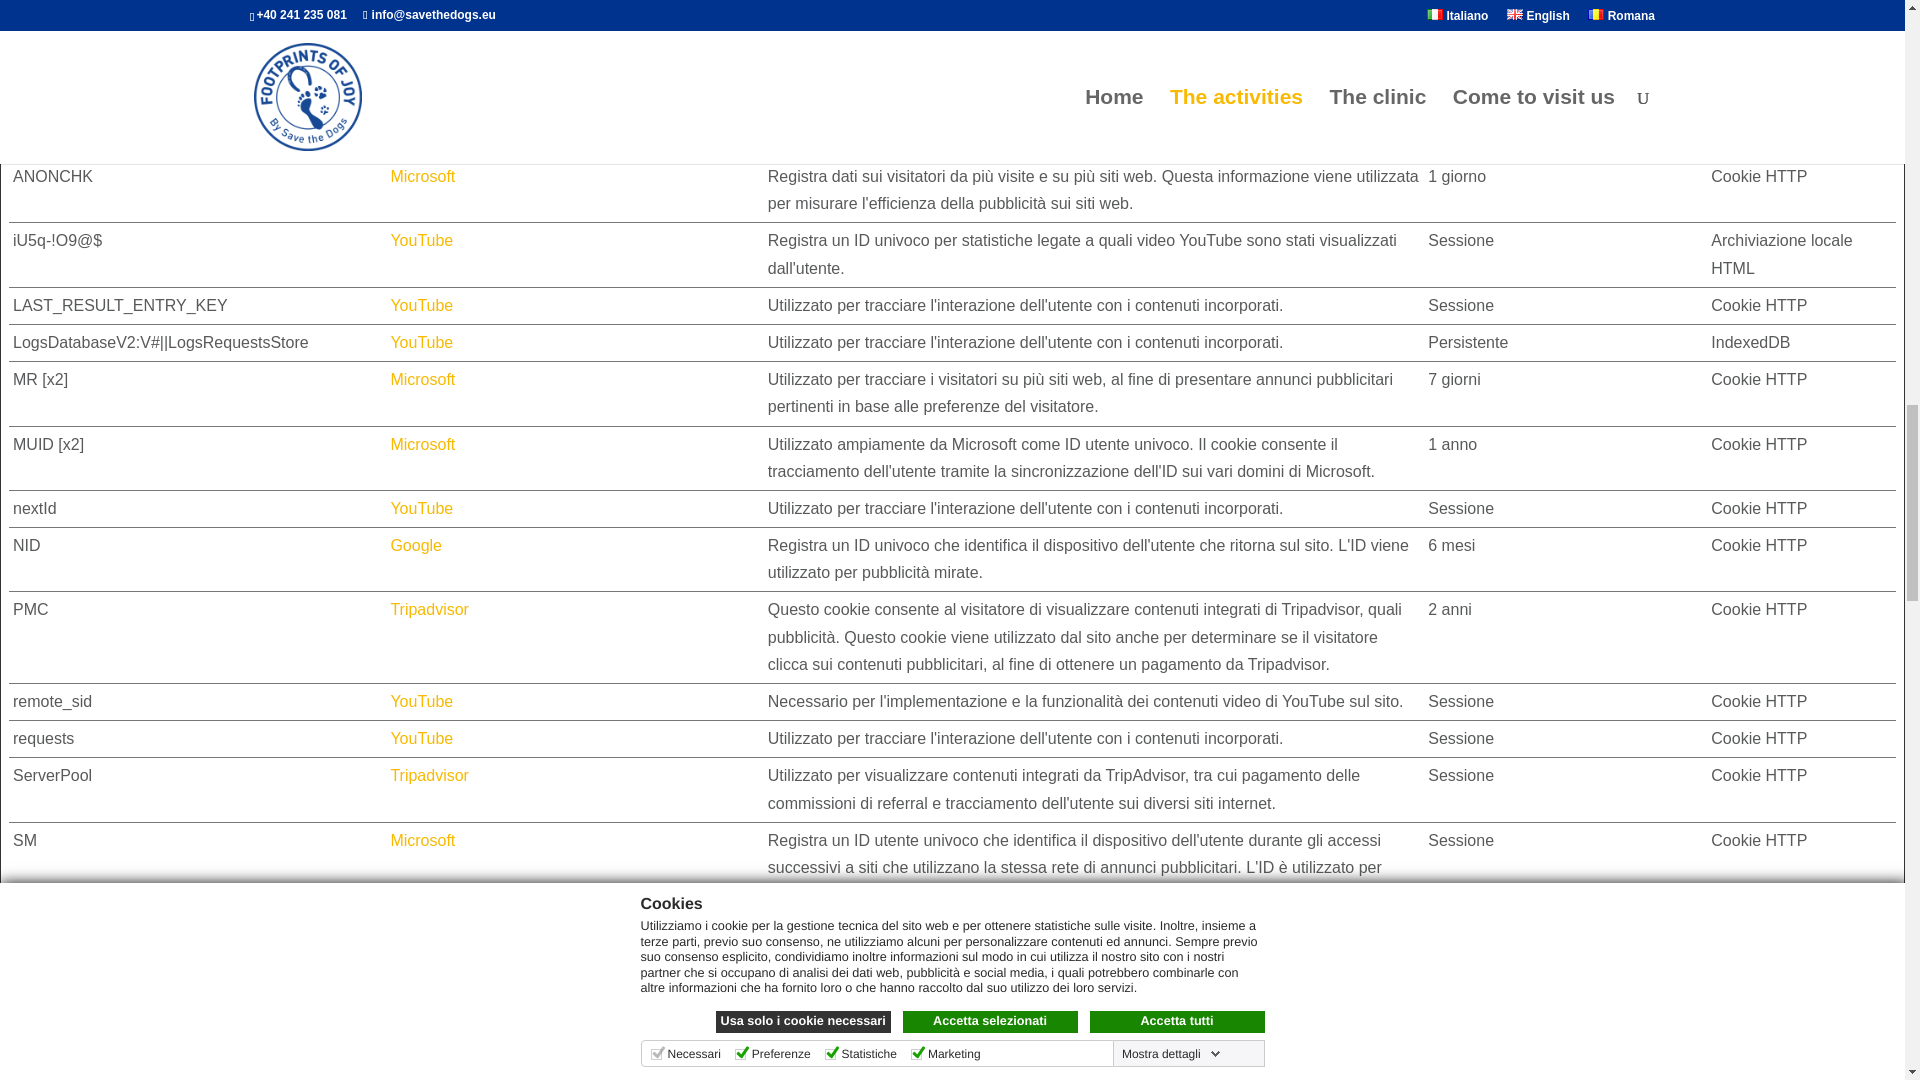 The image size is (1920, 1080). Describe the element at coordinates (421, 240) in the screenshot. I see `l'informativa sulla privacy di YouTube` at that location.